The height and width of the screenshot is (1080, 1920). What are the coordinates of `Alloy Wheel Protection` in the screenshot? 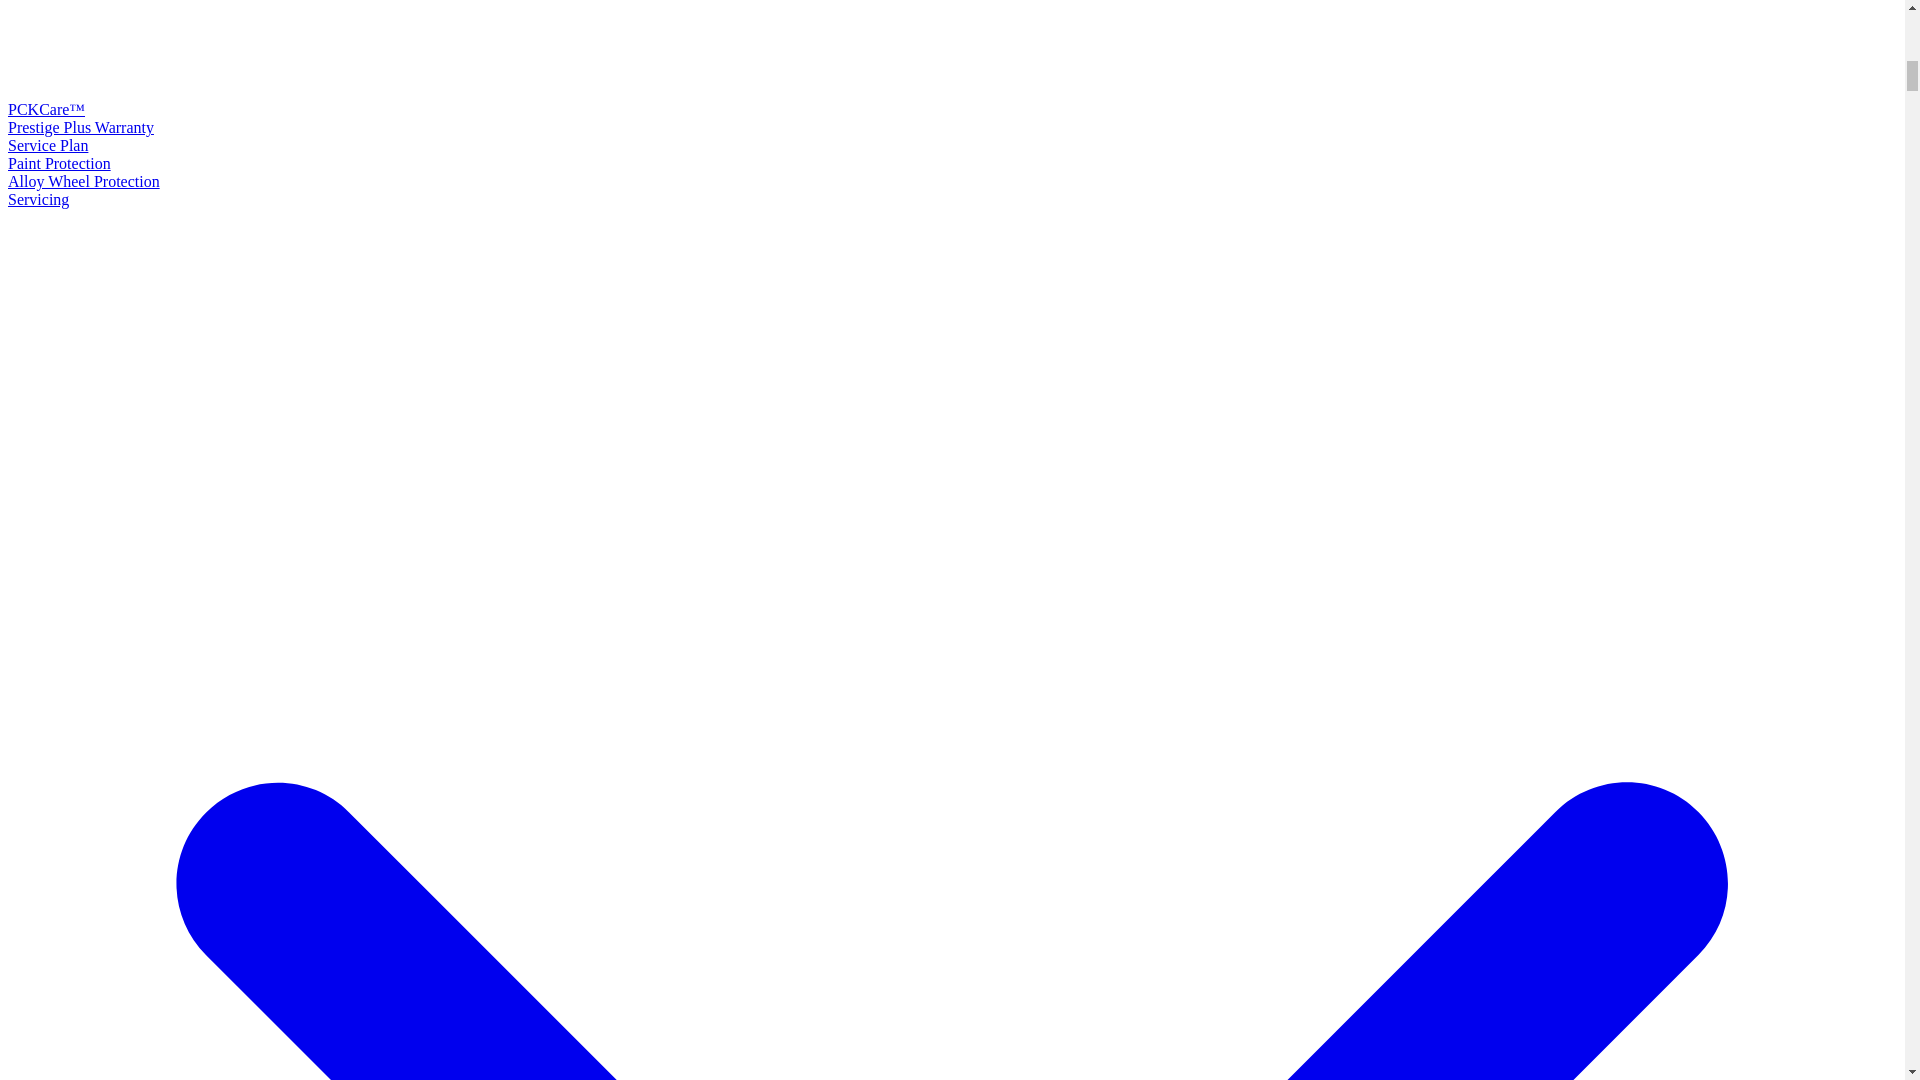 It's located at (83, 181).